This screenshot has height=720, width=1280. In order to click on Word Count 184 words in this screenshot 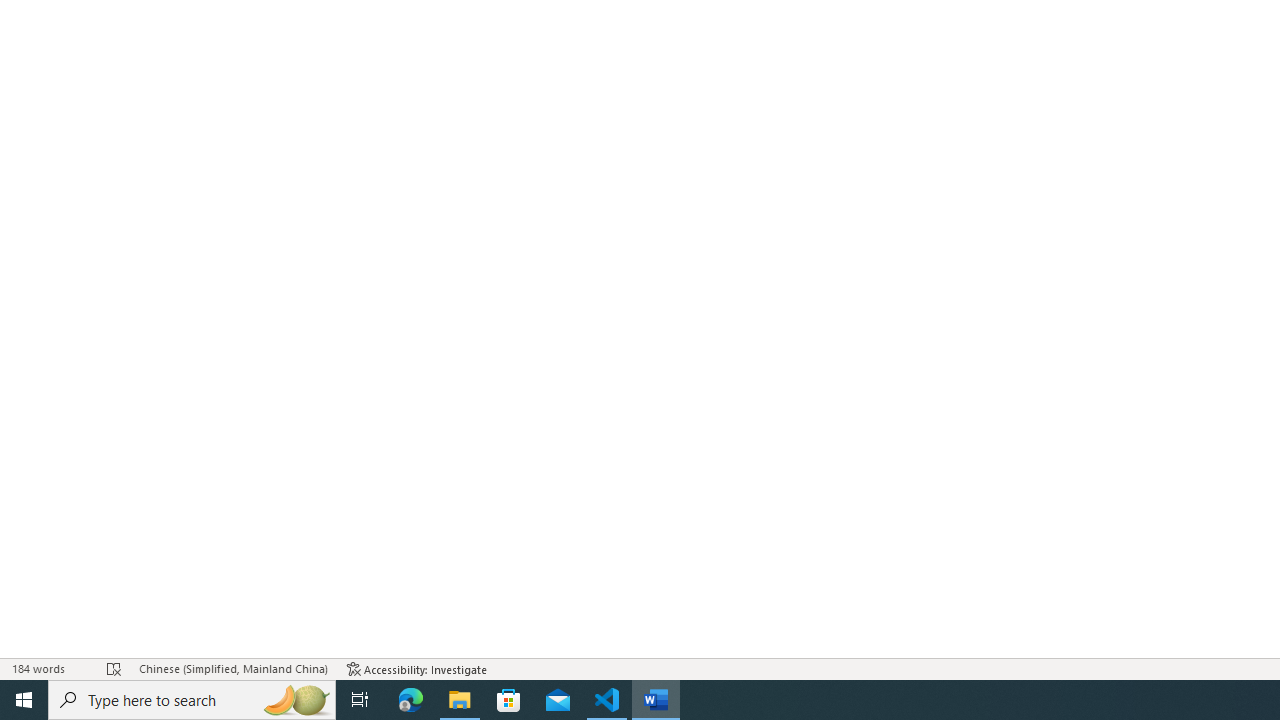, I will do `click(50, 668)`.